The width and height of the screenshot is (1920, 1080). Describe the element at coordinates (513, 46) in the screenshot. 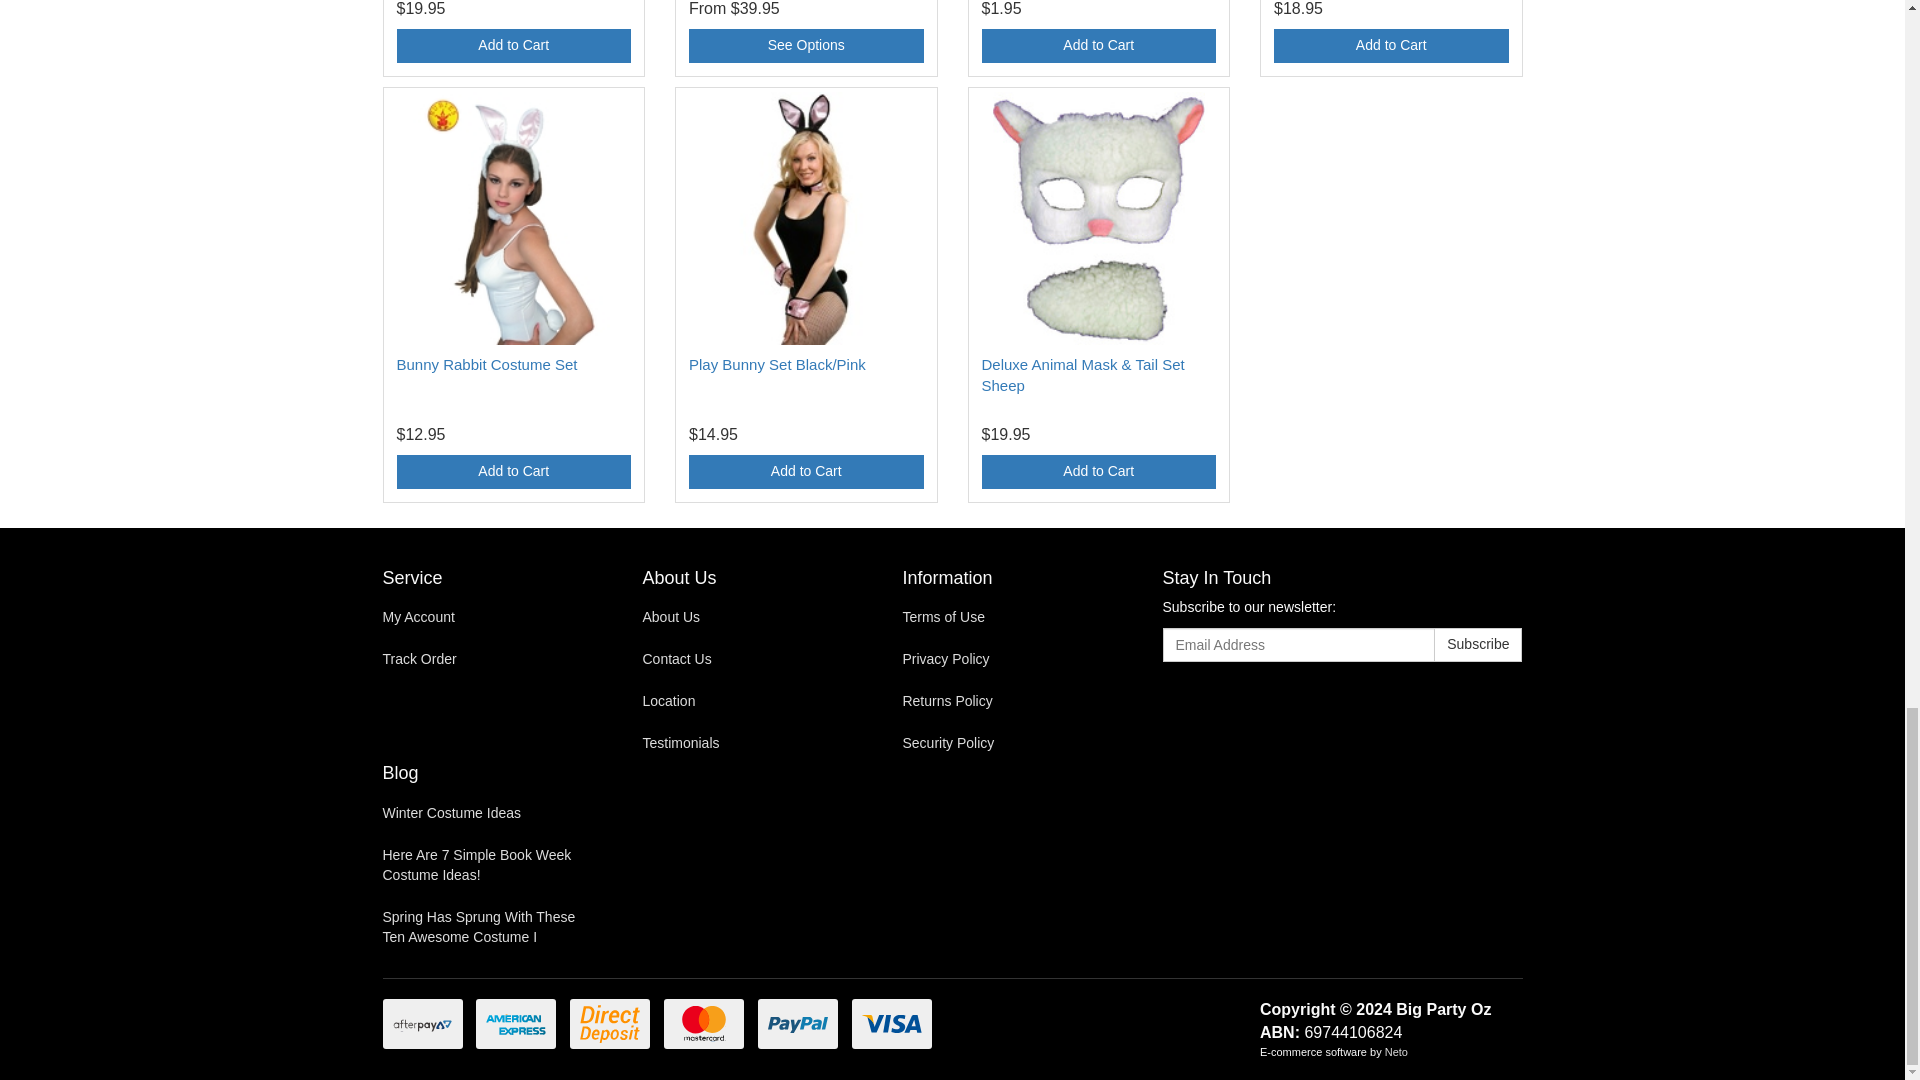

I see `Add to Cart` at that location.